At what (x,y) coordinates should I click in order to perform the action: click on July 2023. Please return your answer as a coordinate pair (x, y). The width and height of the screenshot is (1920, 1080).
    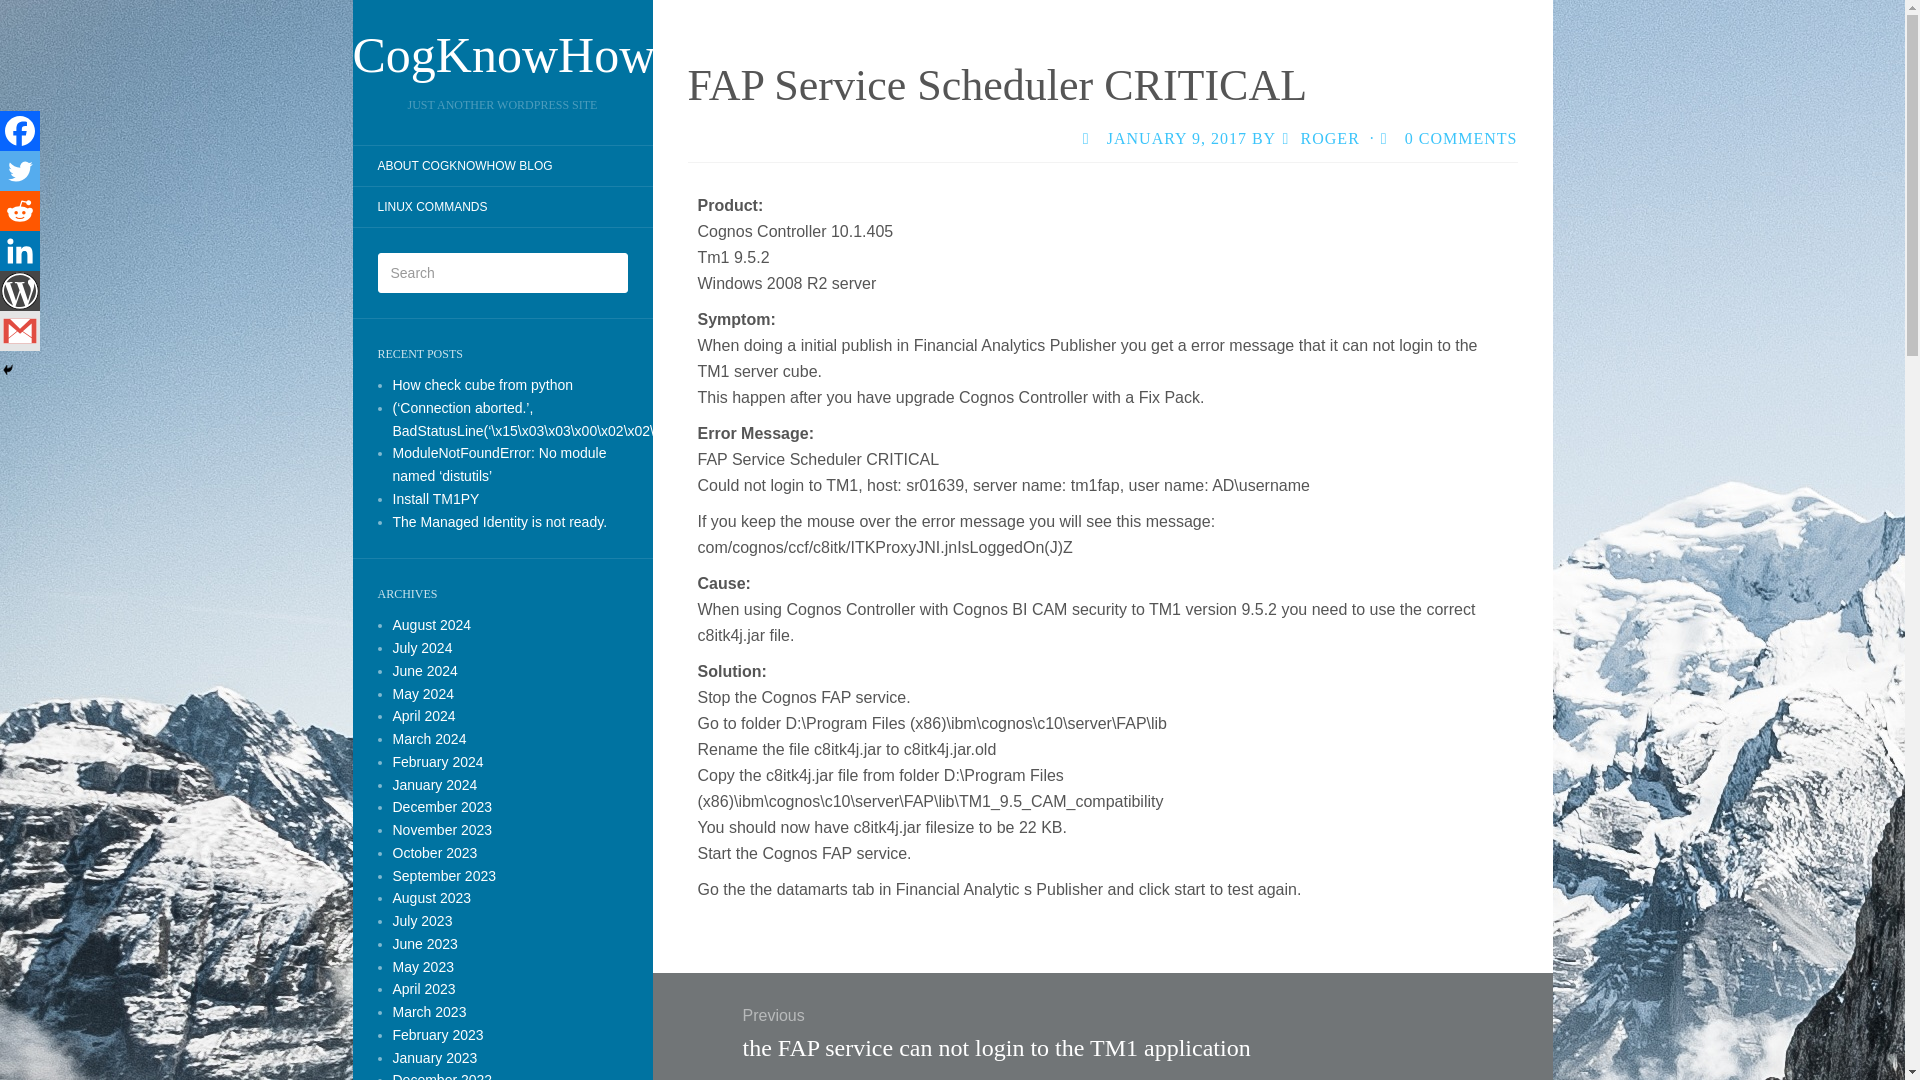
    Looking at the image, I should click on (421, 920).